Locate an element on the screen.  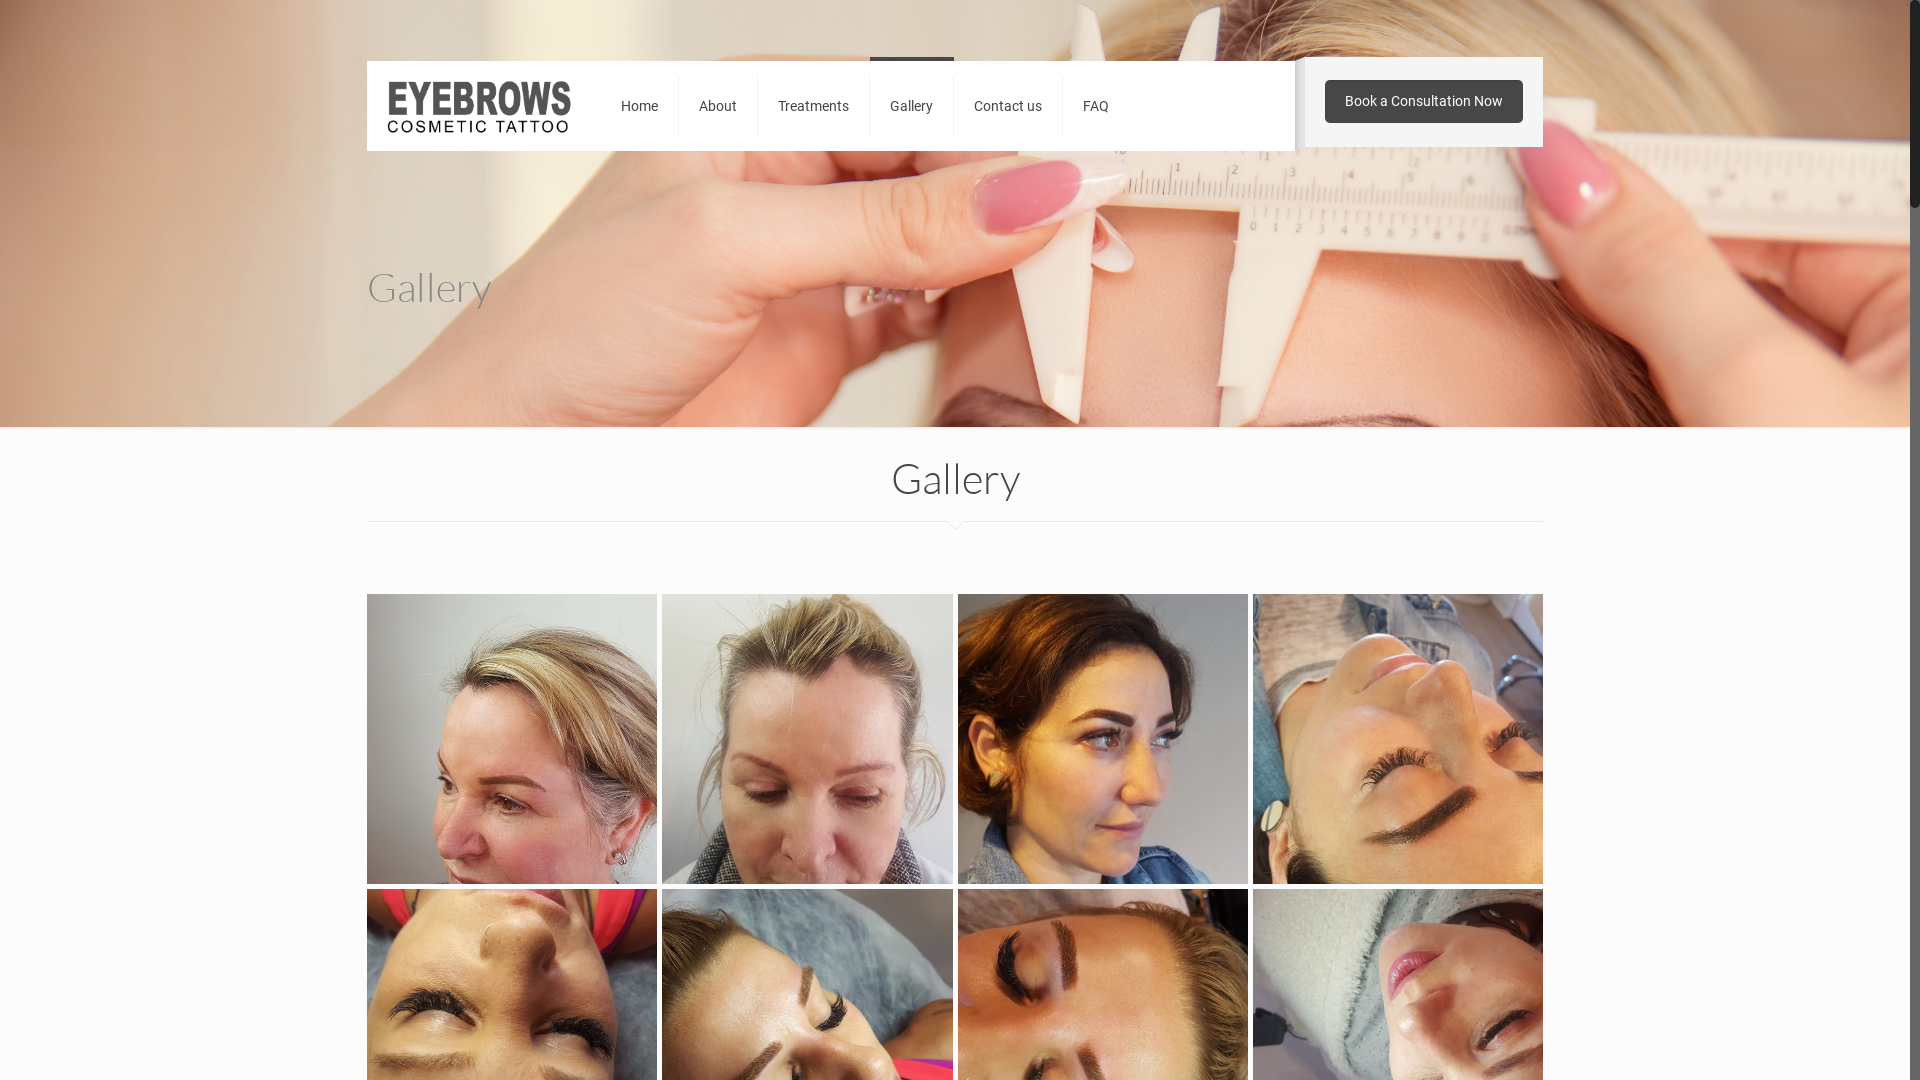
About is located at coordinates (718, 106).